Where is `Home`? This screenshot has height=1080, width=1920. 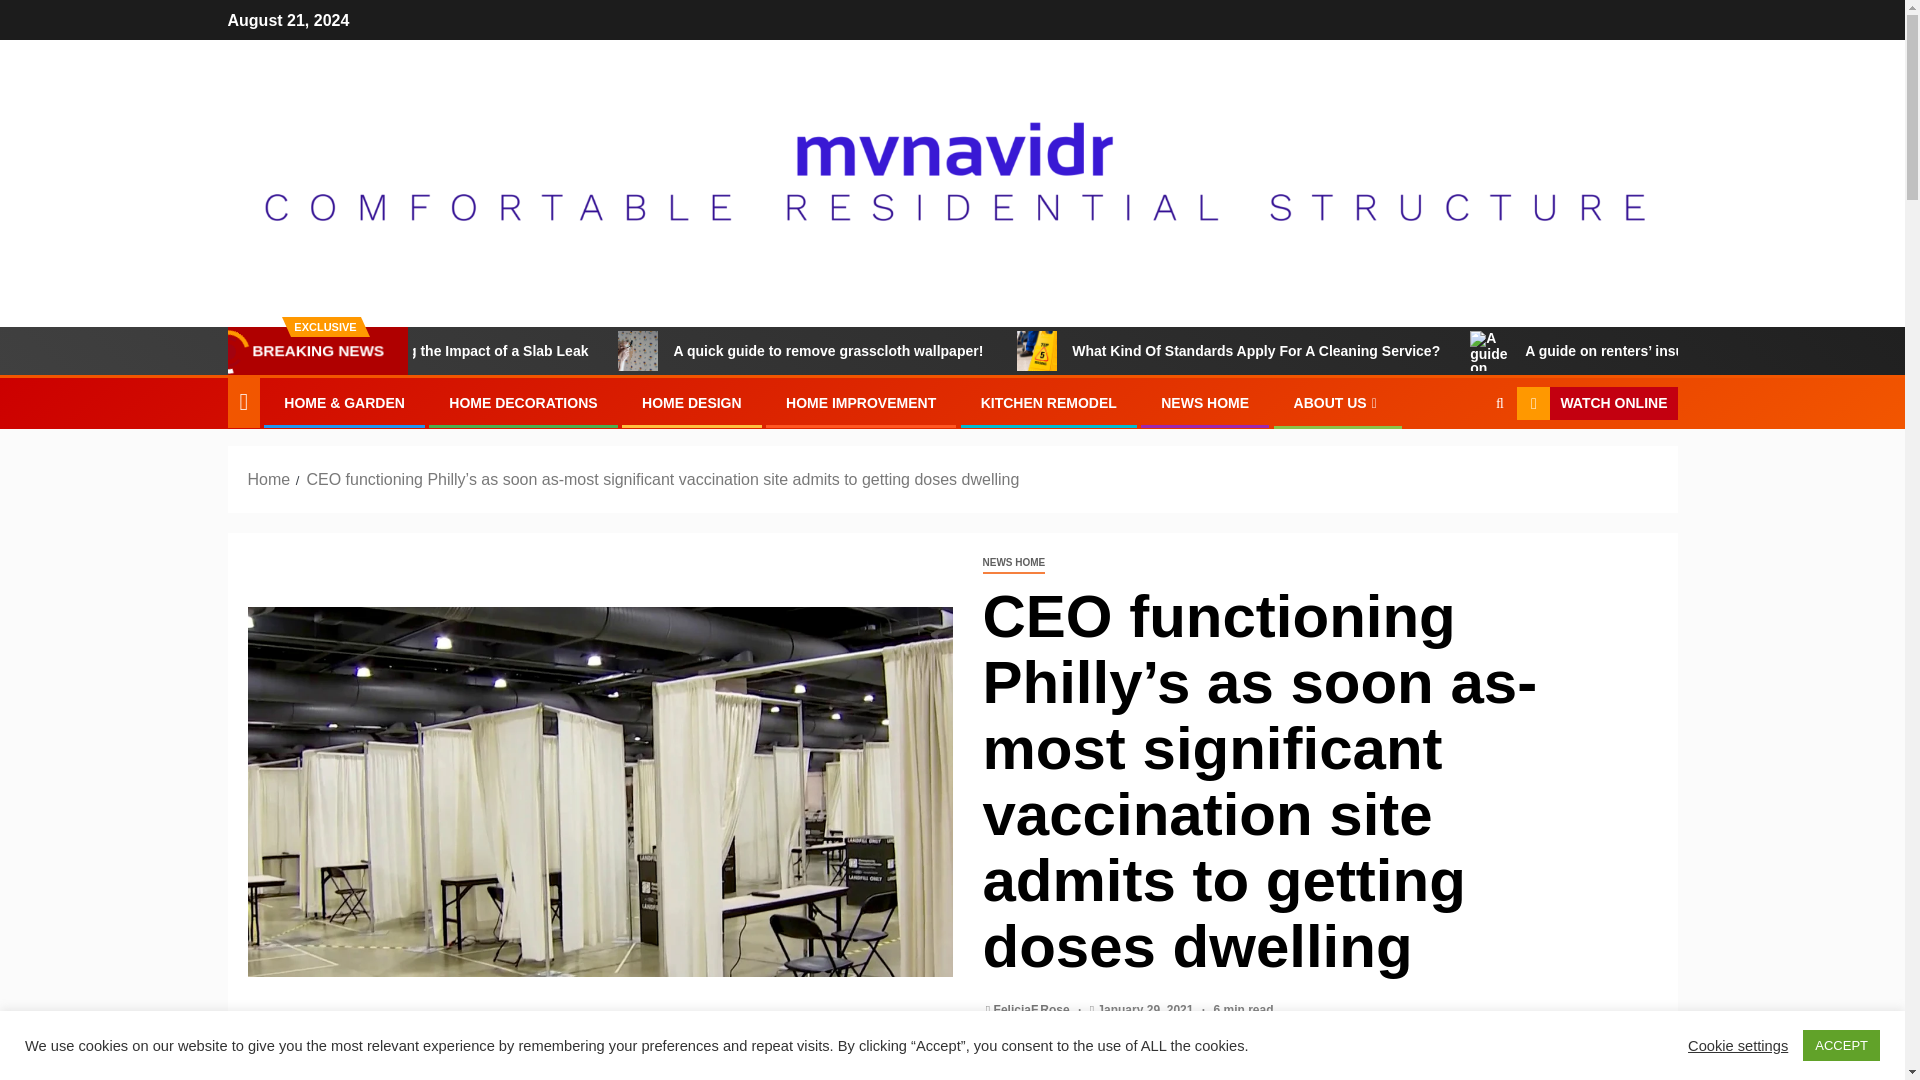 Home is located at coordinates (269, 479).